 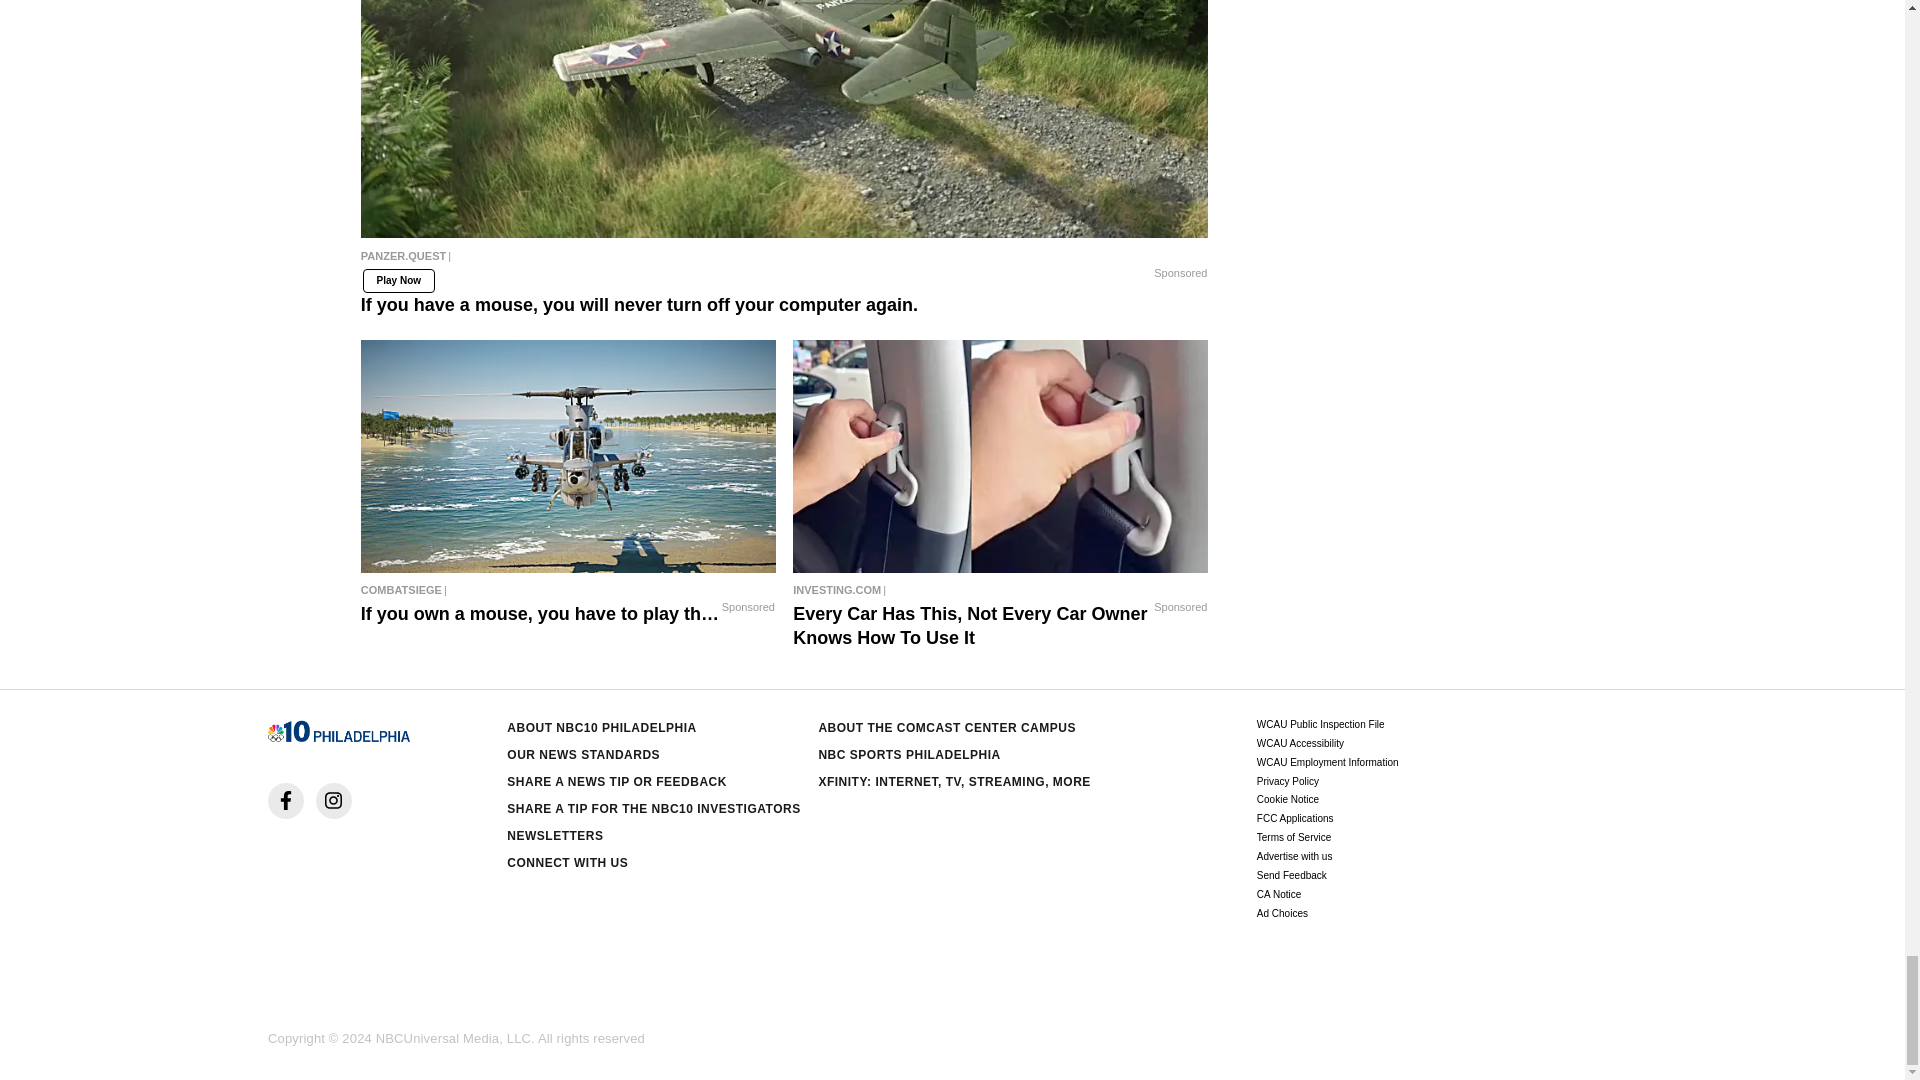 I want to click on If you own a mouse, you have to play this game., so click(x=568, y=456).